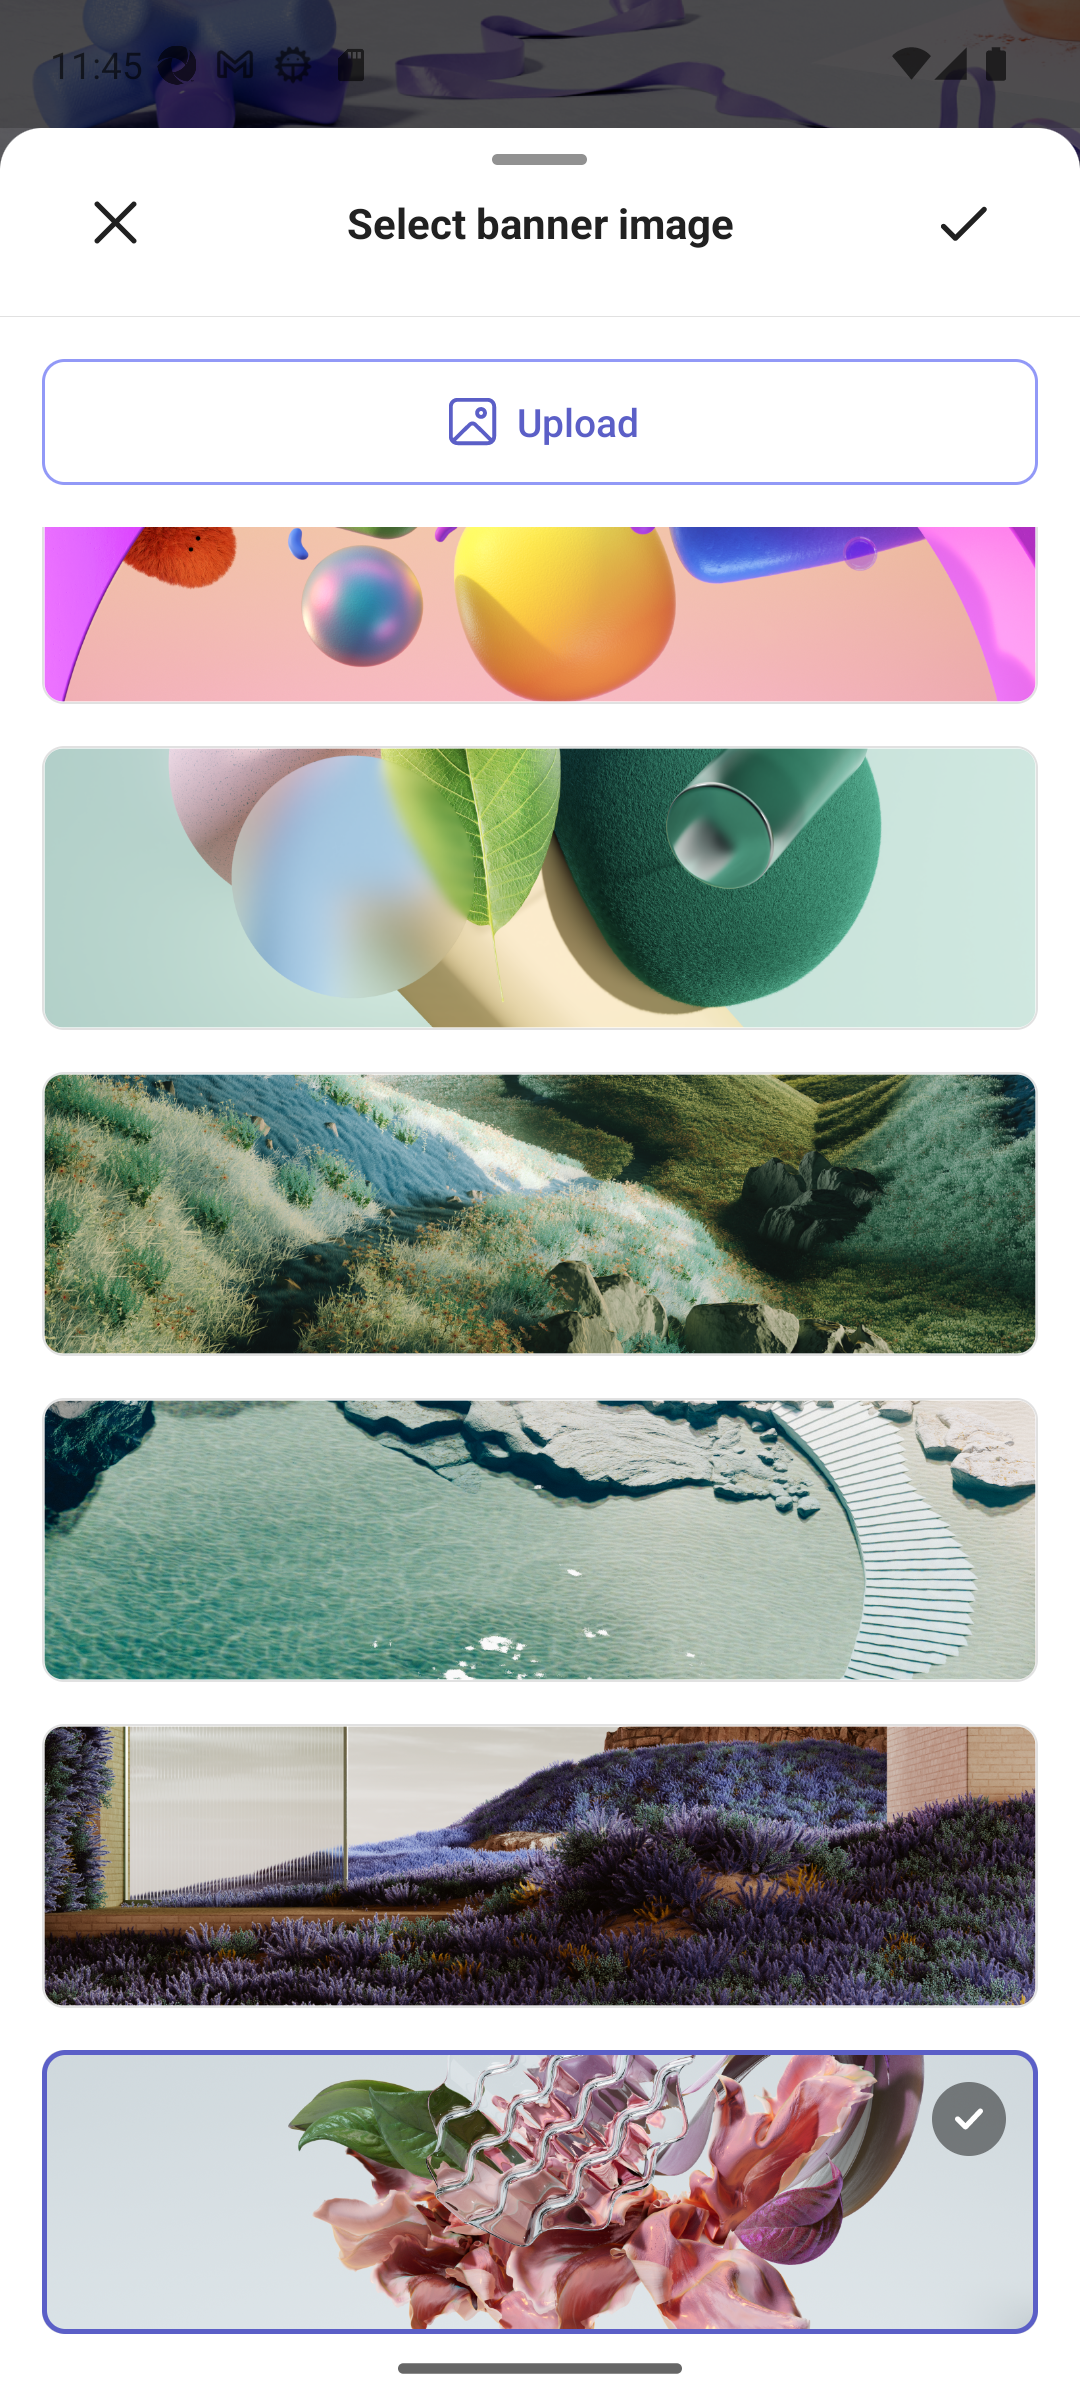  I want to click on Save, so click(964, 223).